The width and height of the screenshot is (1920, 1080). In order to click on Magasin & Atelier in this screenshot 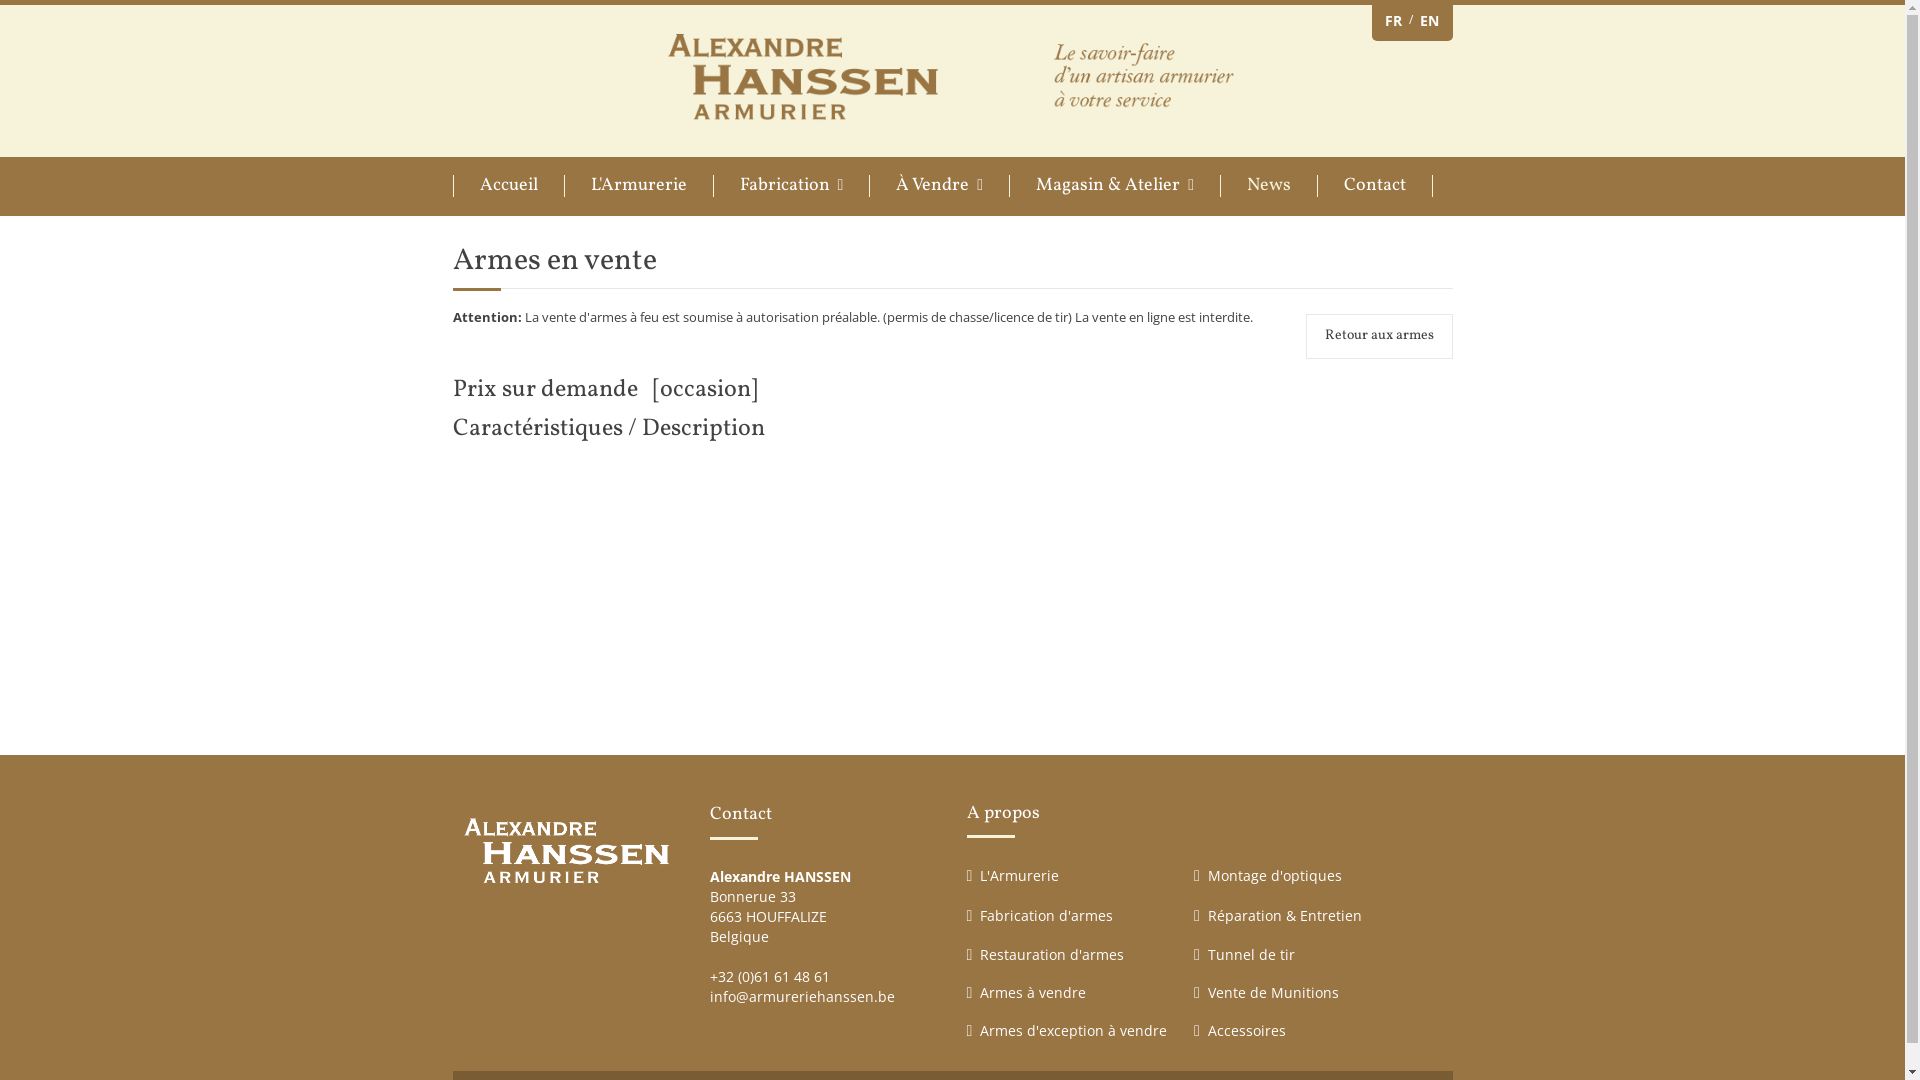, I will do `click(1114, 186)`.